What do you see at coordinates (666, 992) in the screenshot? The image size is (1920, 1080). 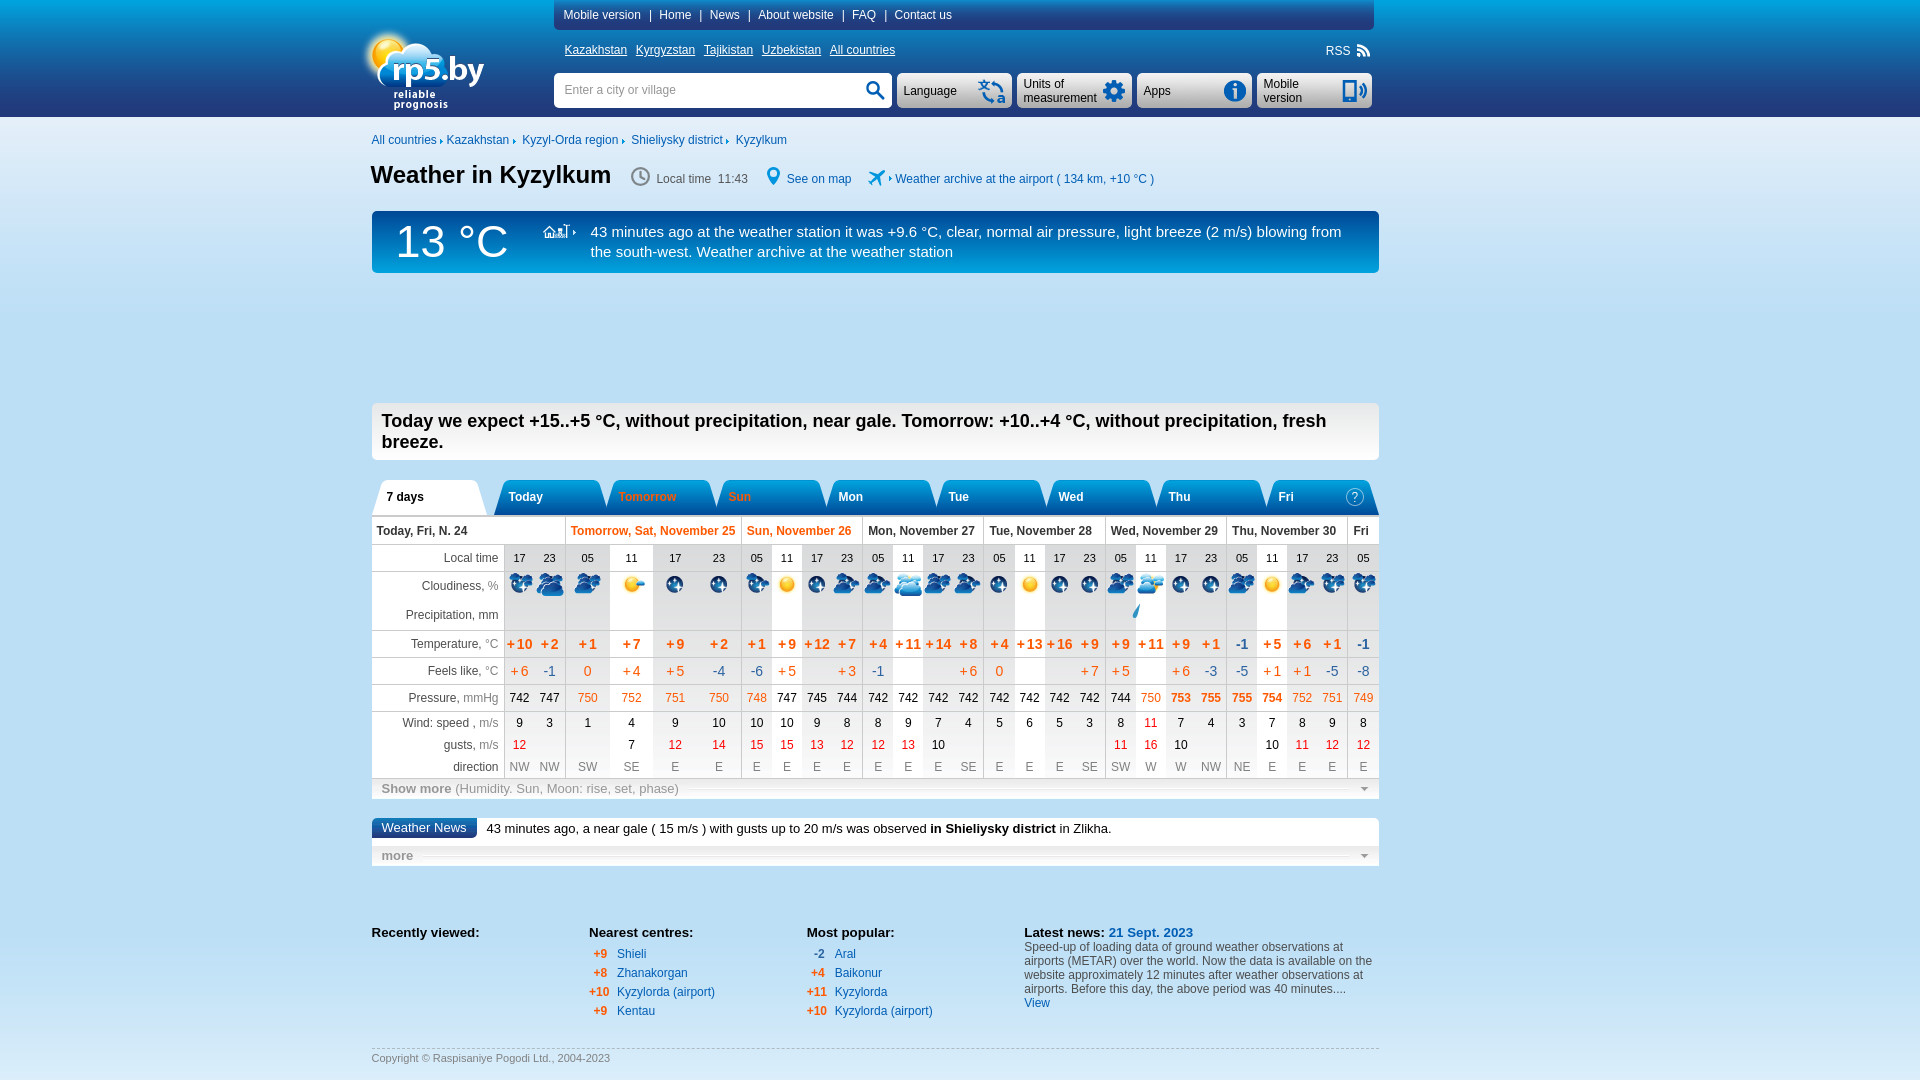 I see `Kyzylorda (airport)` at bounding box center [666, 992].